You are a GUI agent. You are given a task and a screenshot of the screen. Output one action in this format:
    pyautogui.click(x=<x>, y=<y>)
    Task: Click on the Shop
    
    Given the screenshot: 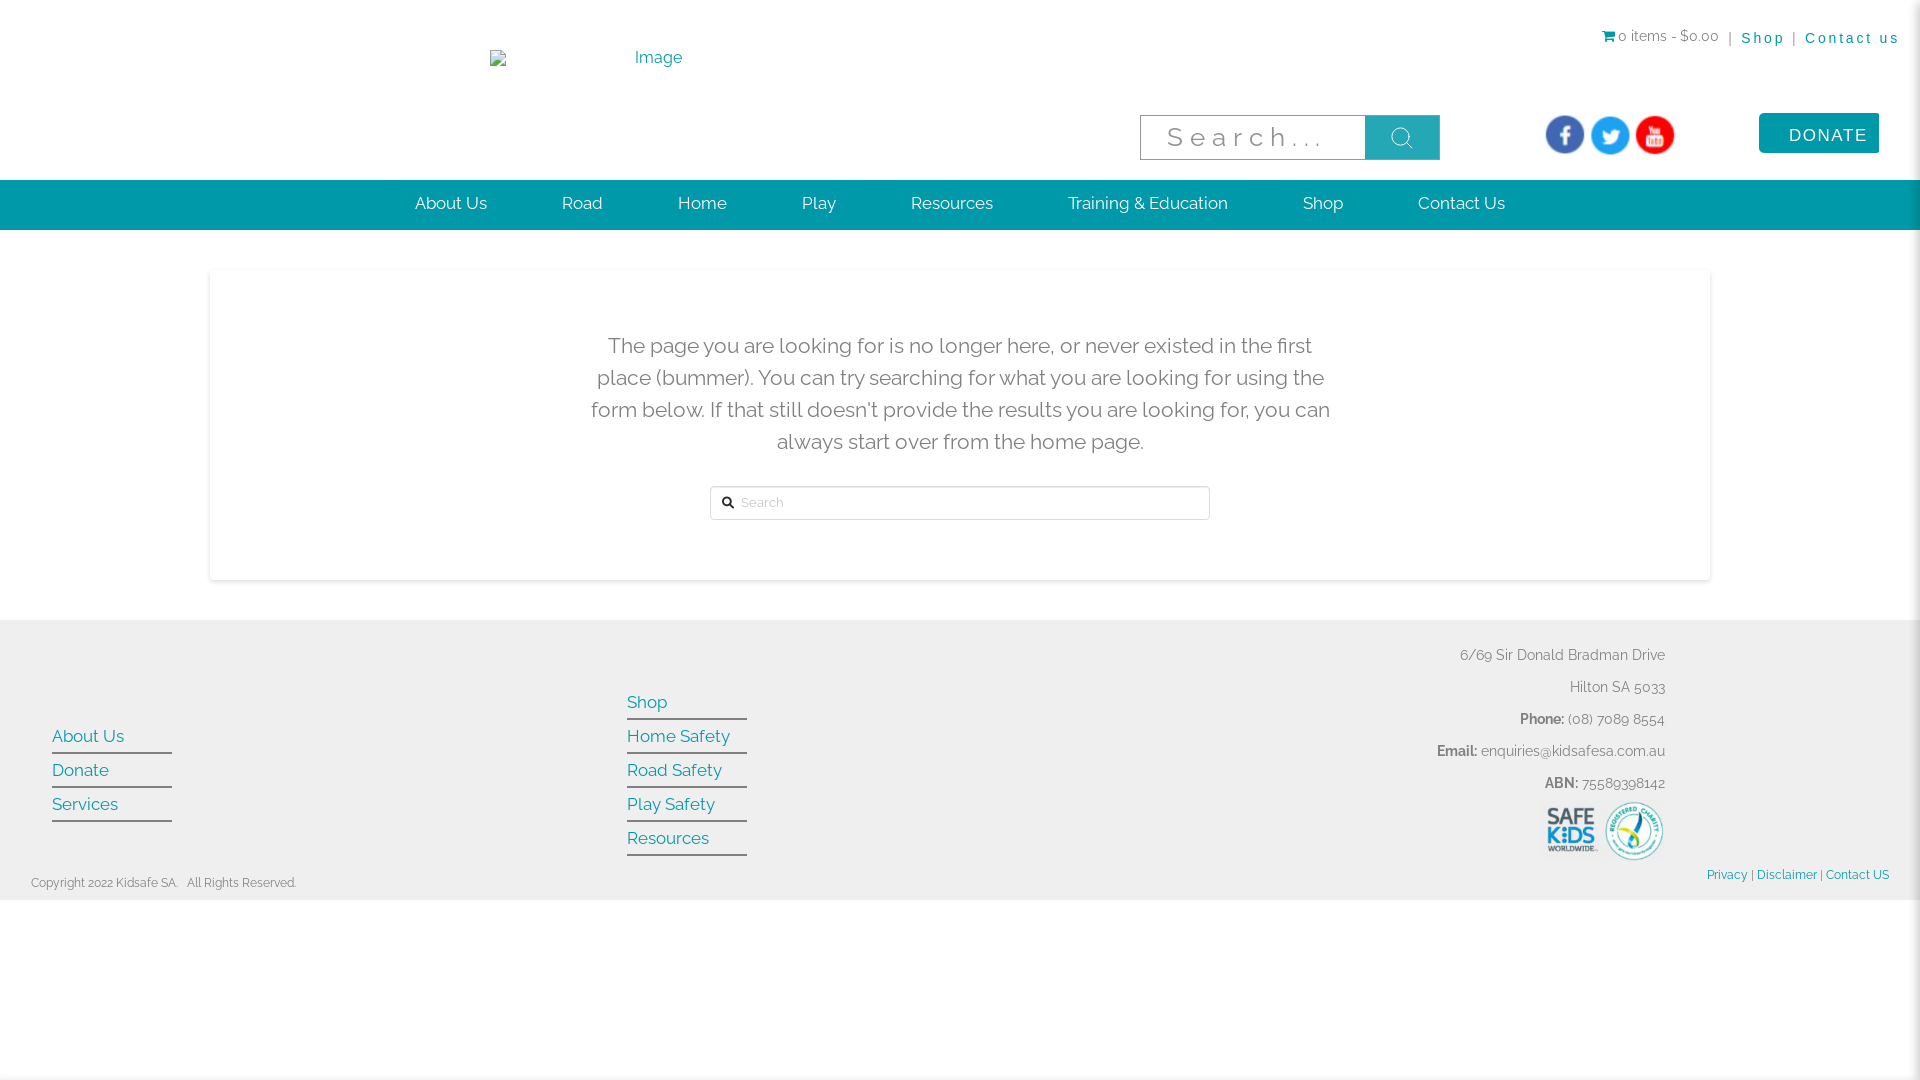 What is the action you would take?
    pyautogui.click(x=1324, y=204)
    